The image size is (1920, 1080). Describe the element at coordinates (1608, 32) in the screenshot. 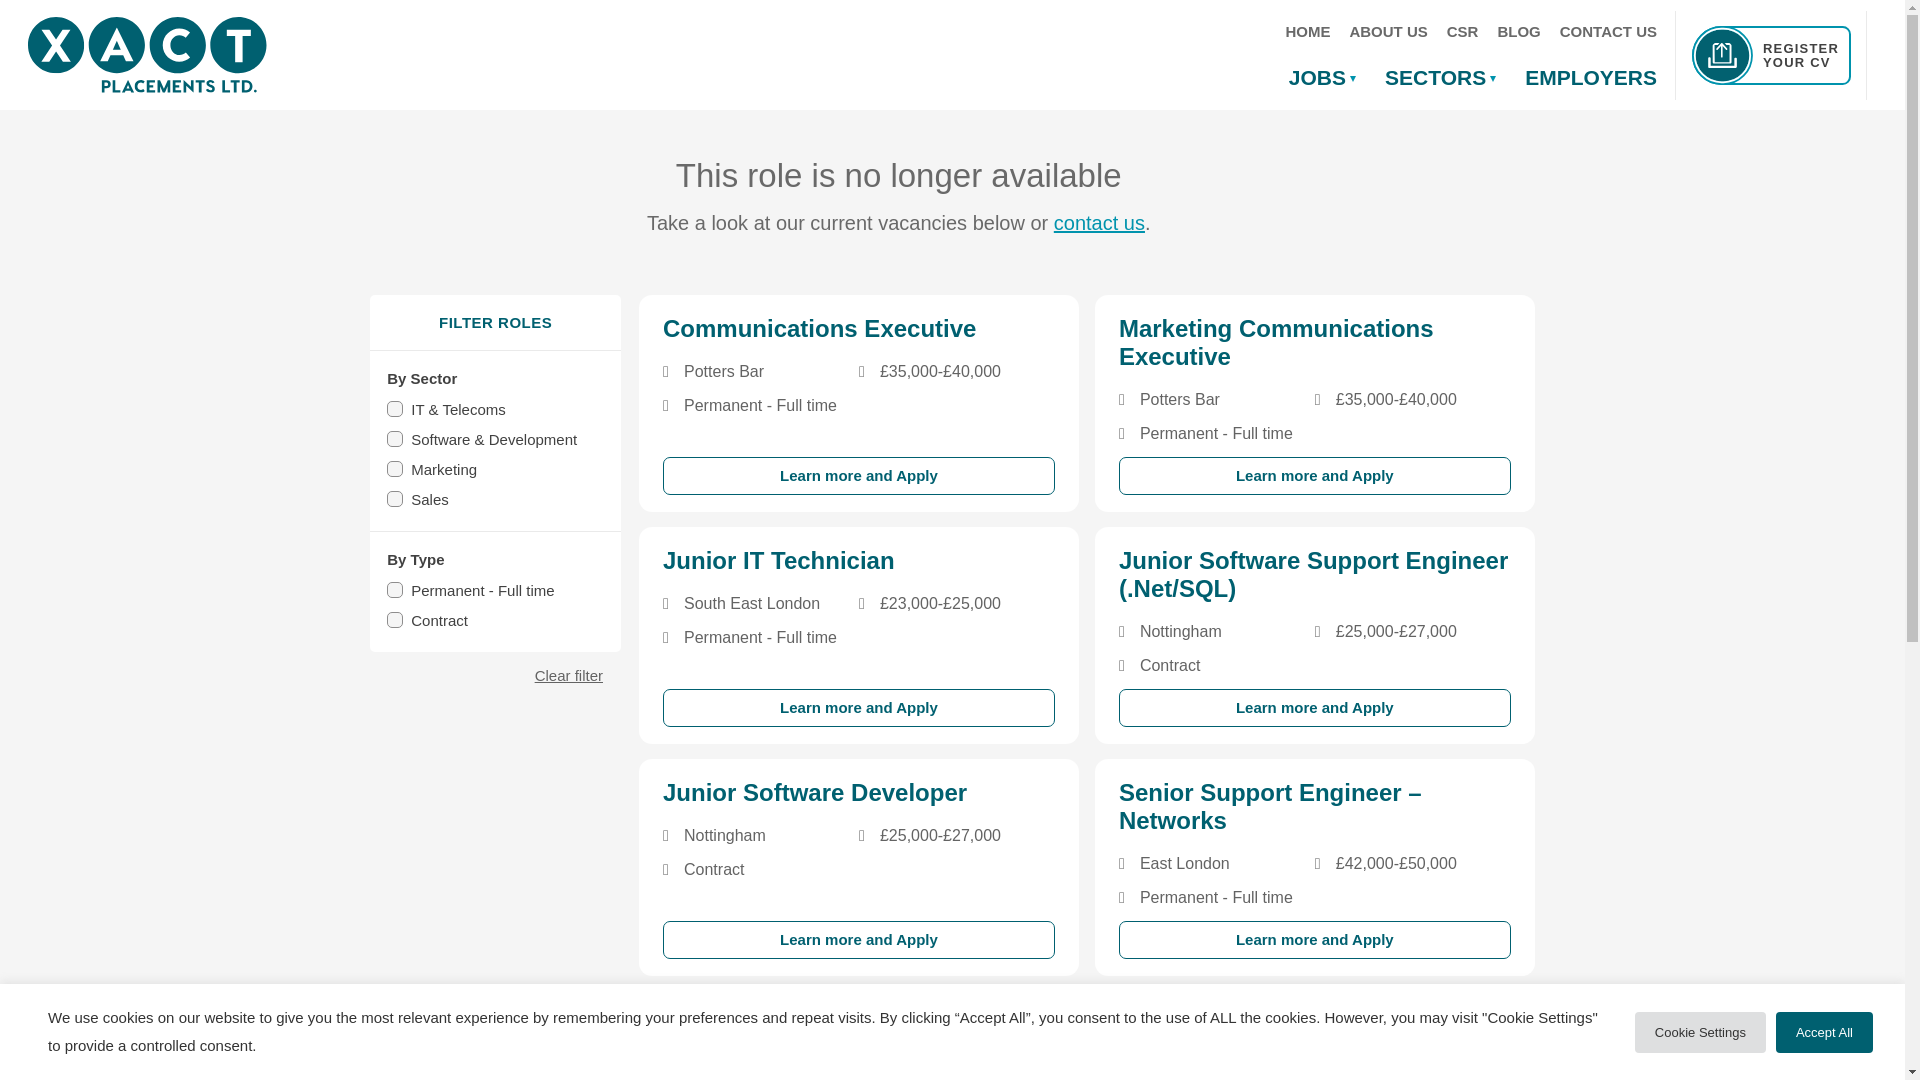

I see `CONTACT US` at that location.